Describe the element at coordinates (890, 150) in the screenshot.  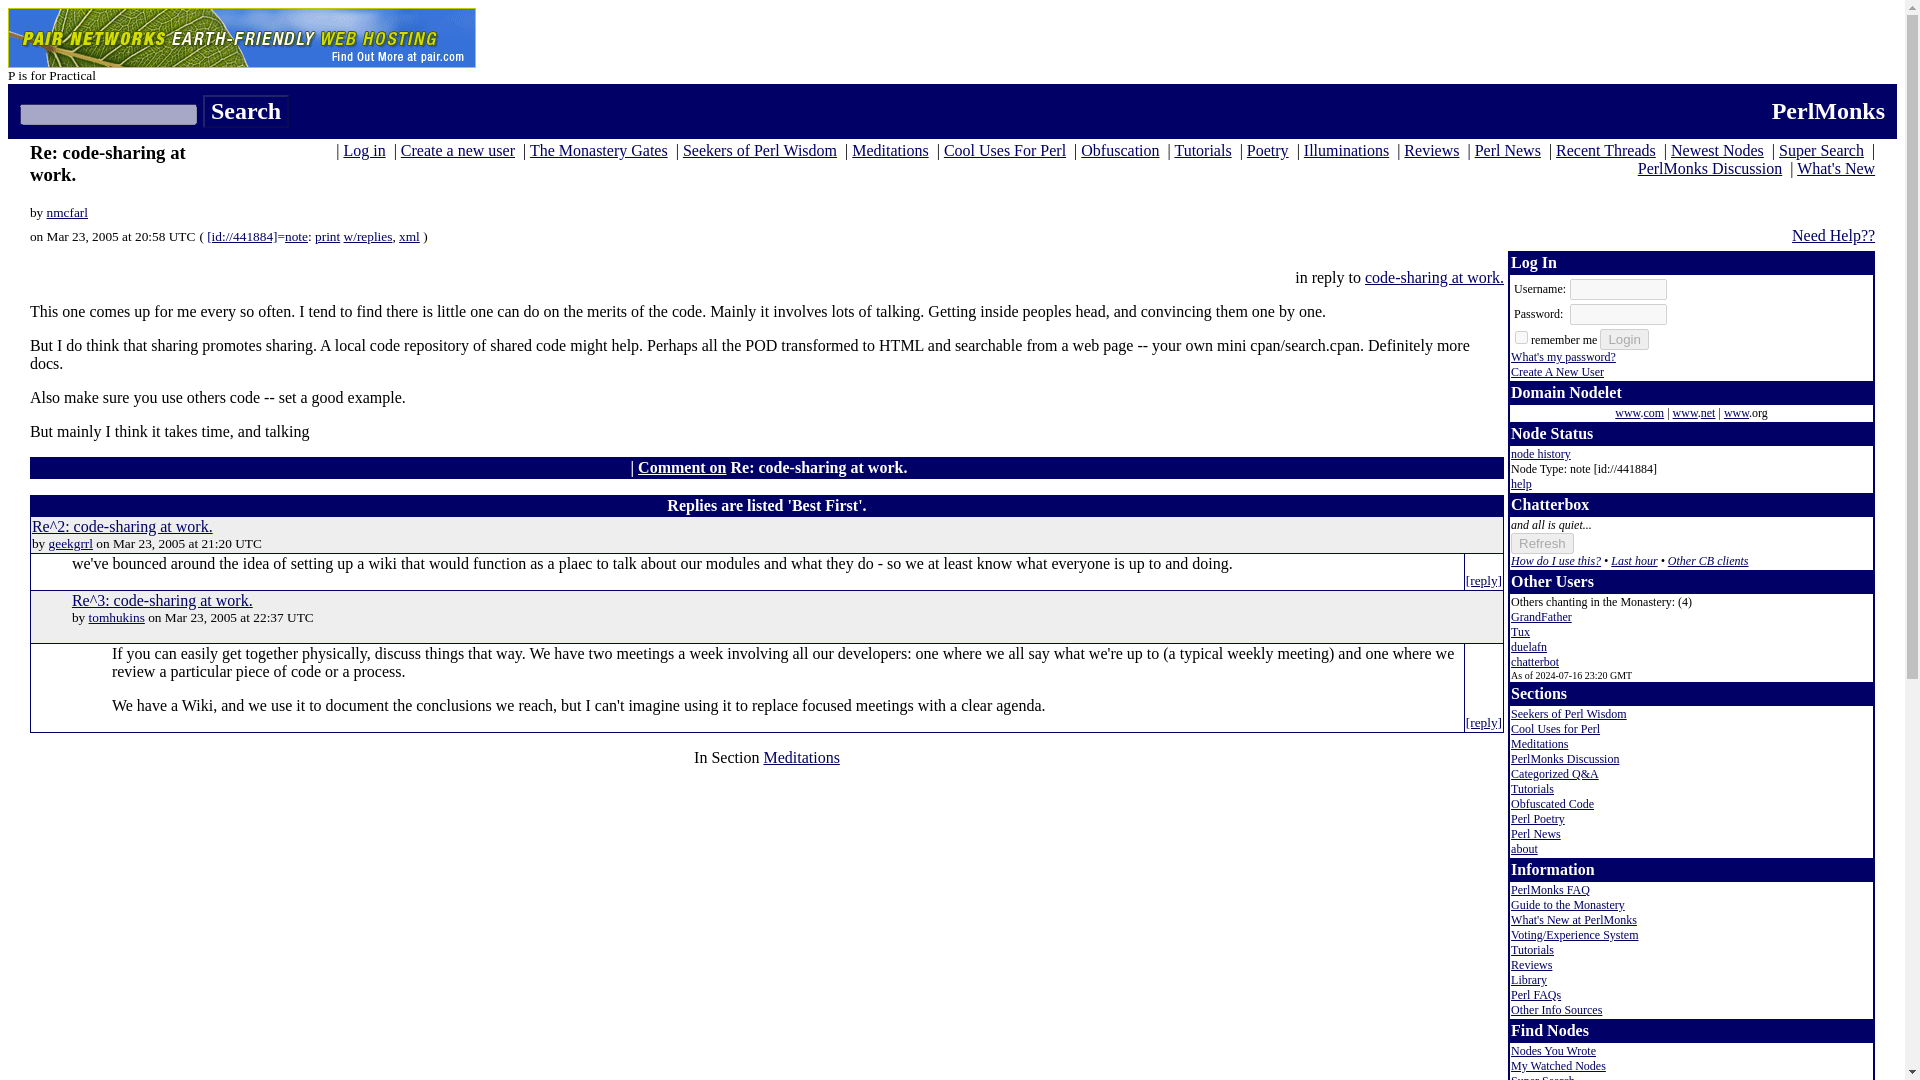
I see `Meditations` at that location.